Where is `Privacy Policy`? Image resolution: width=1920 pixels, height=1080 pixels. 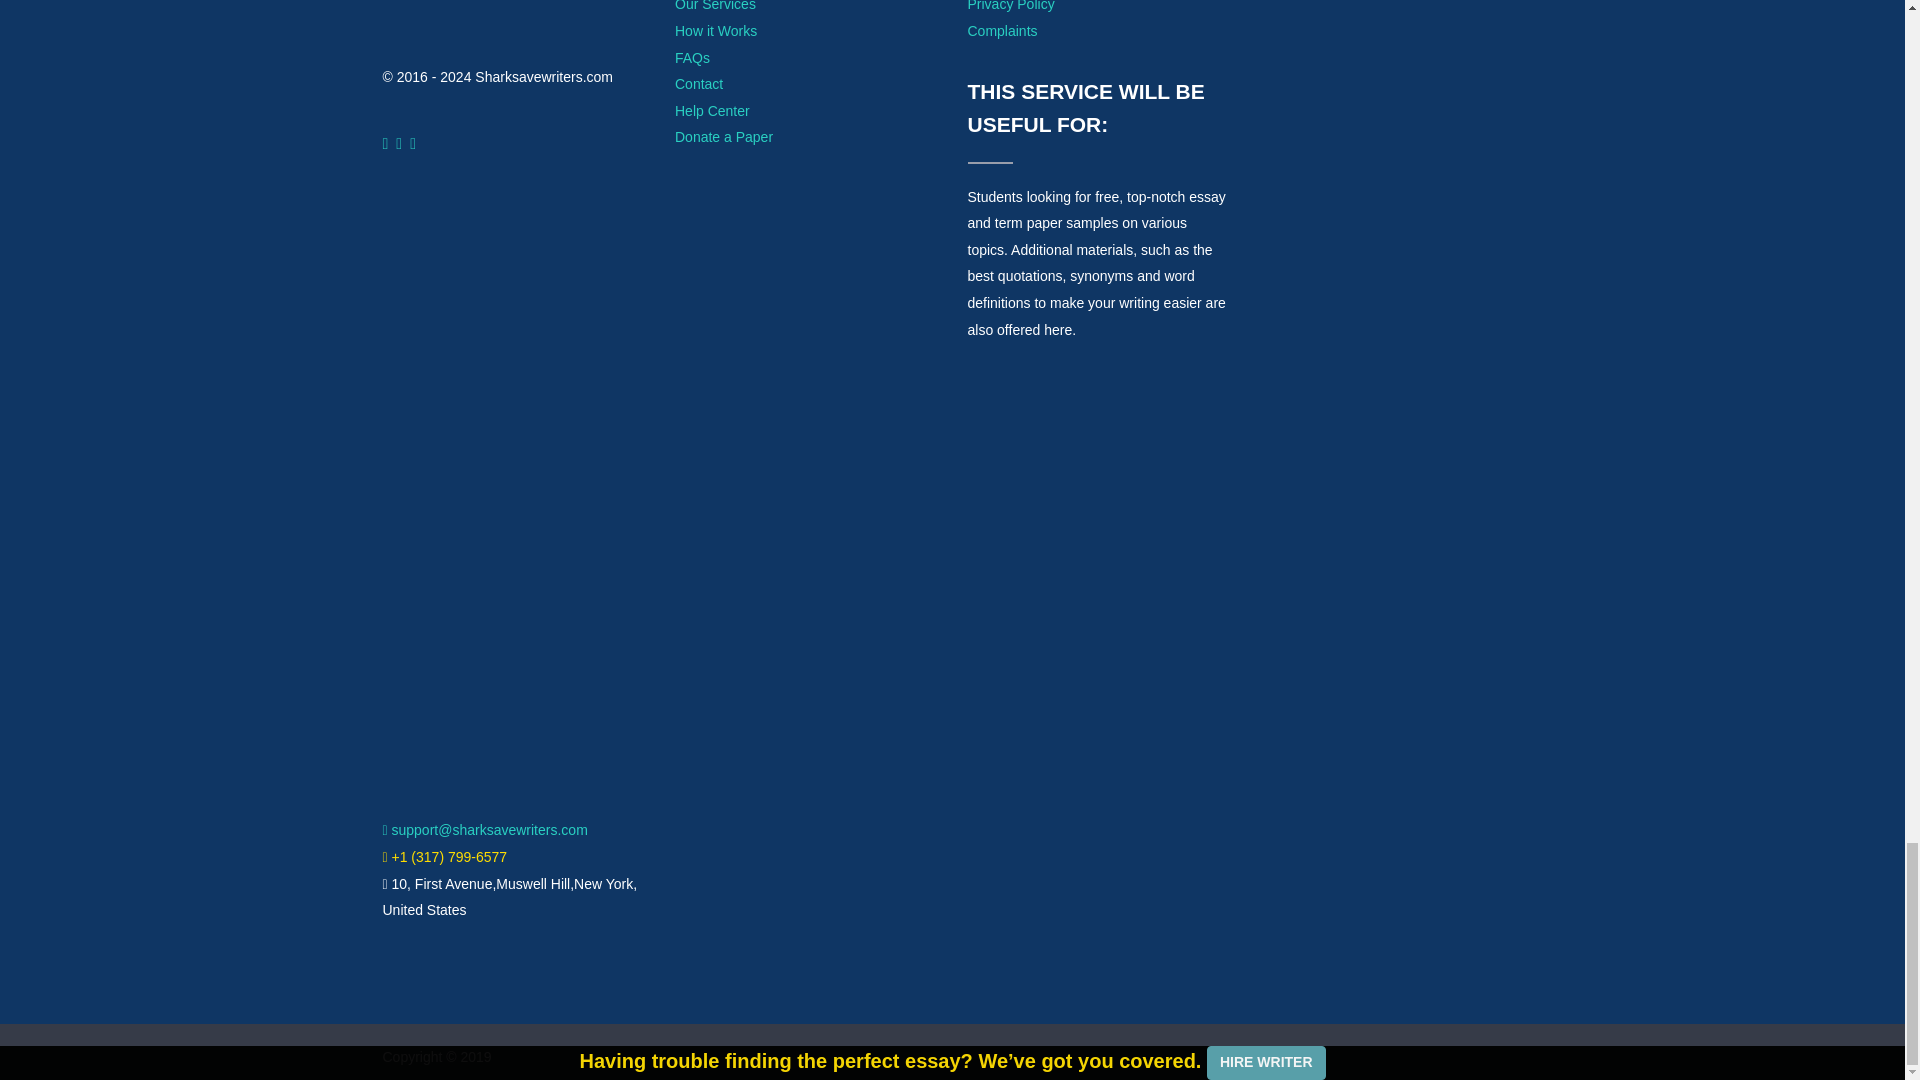 Privacy Policy is located at coordinates (1010, 6).